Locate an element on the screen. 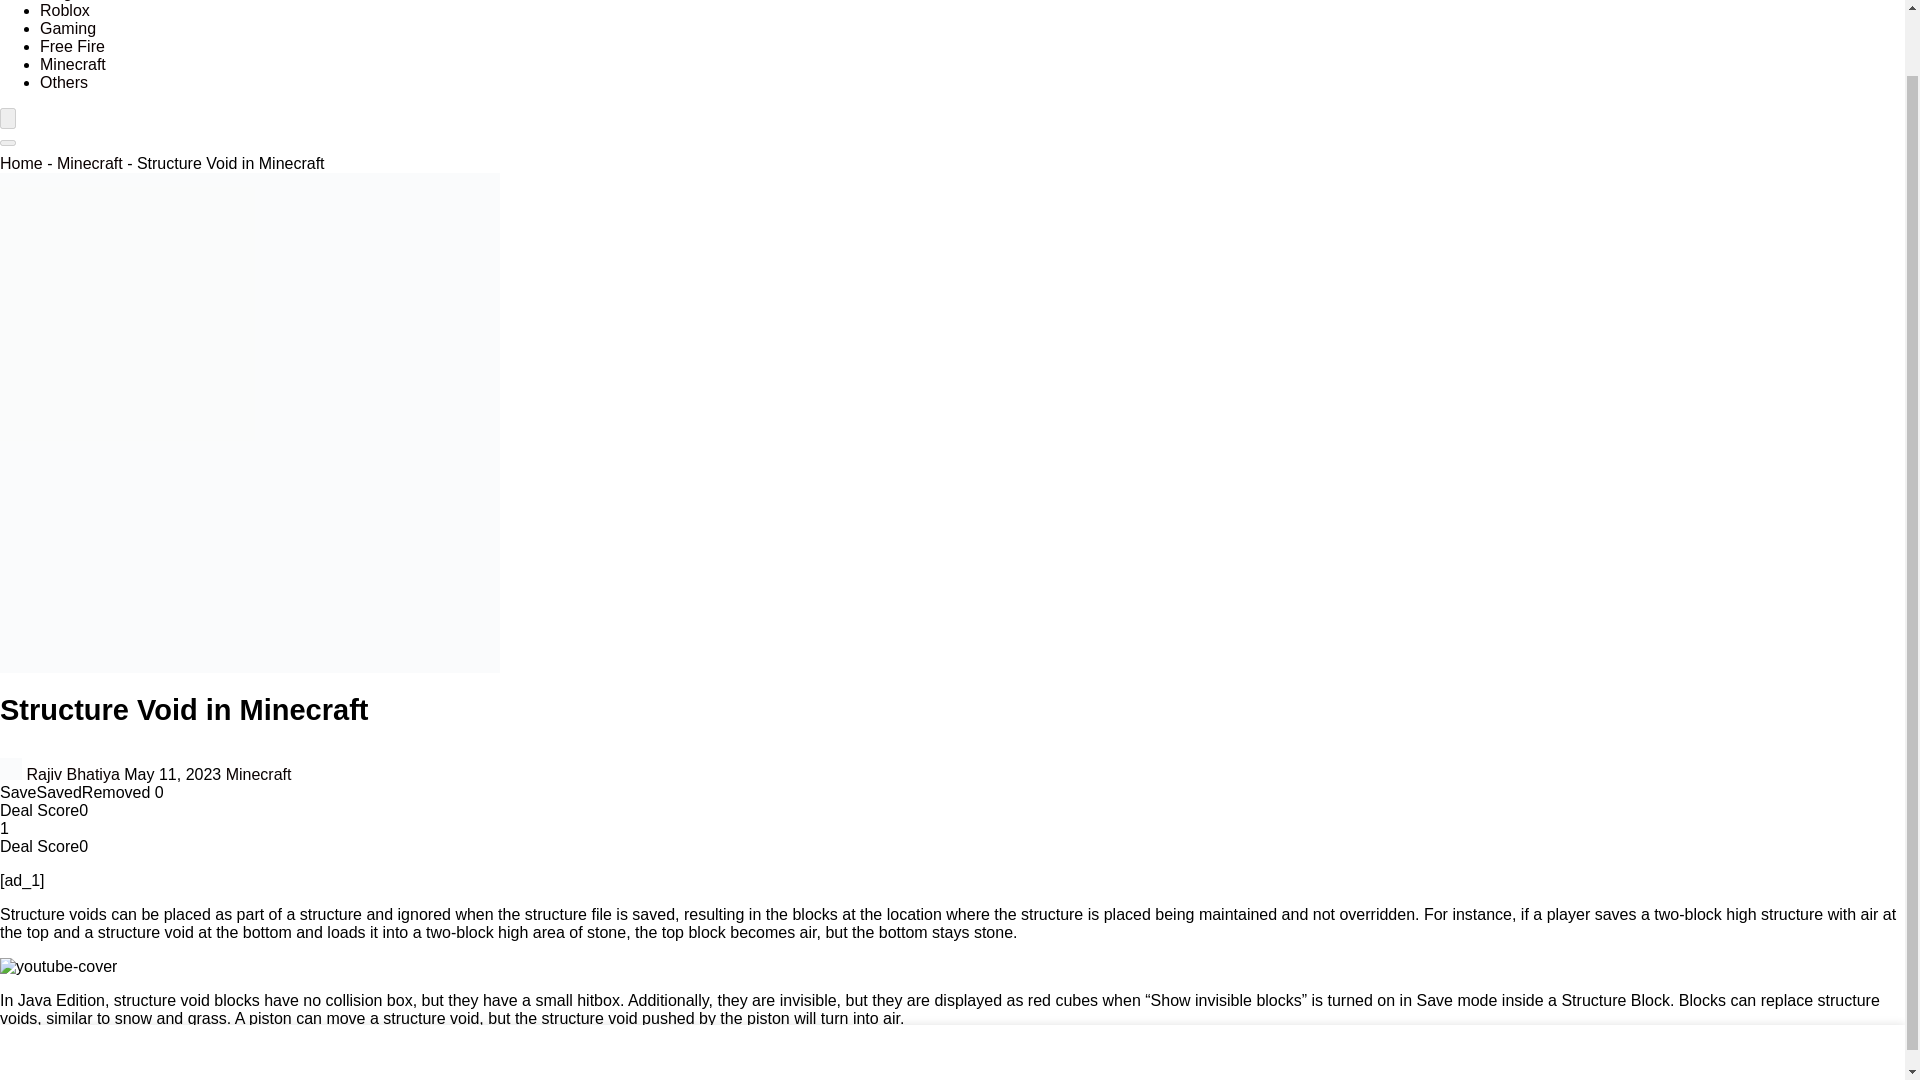  Gaming is located at coordinates (68, 28).